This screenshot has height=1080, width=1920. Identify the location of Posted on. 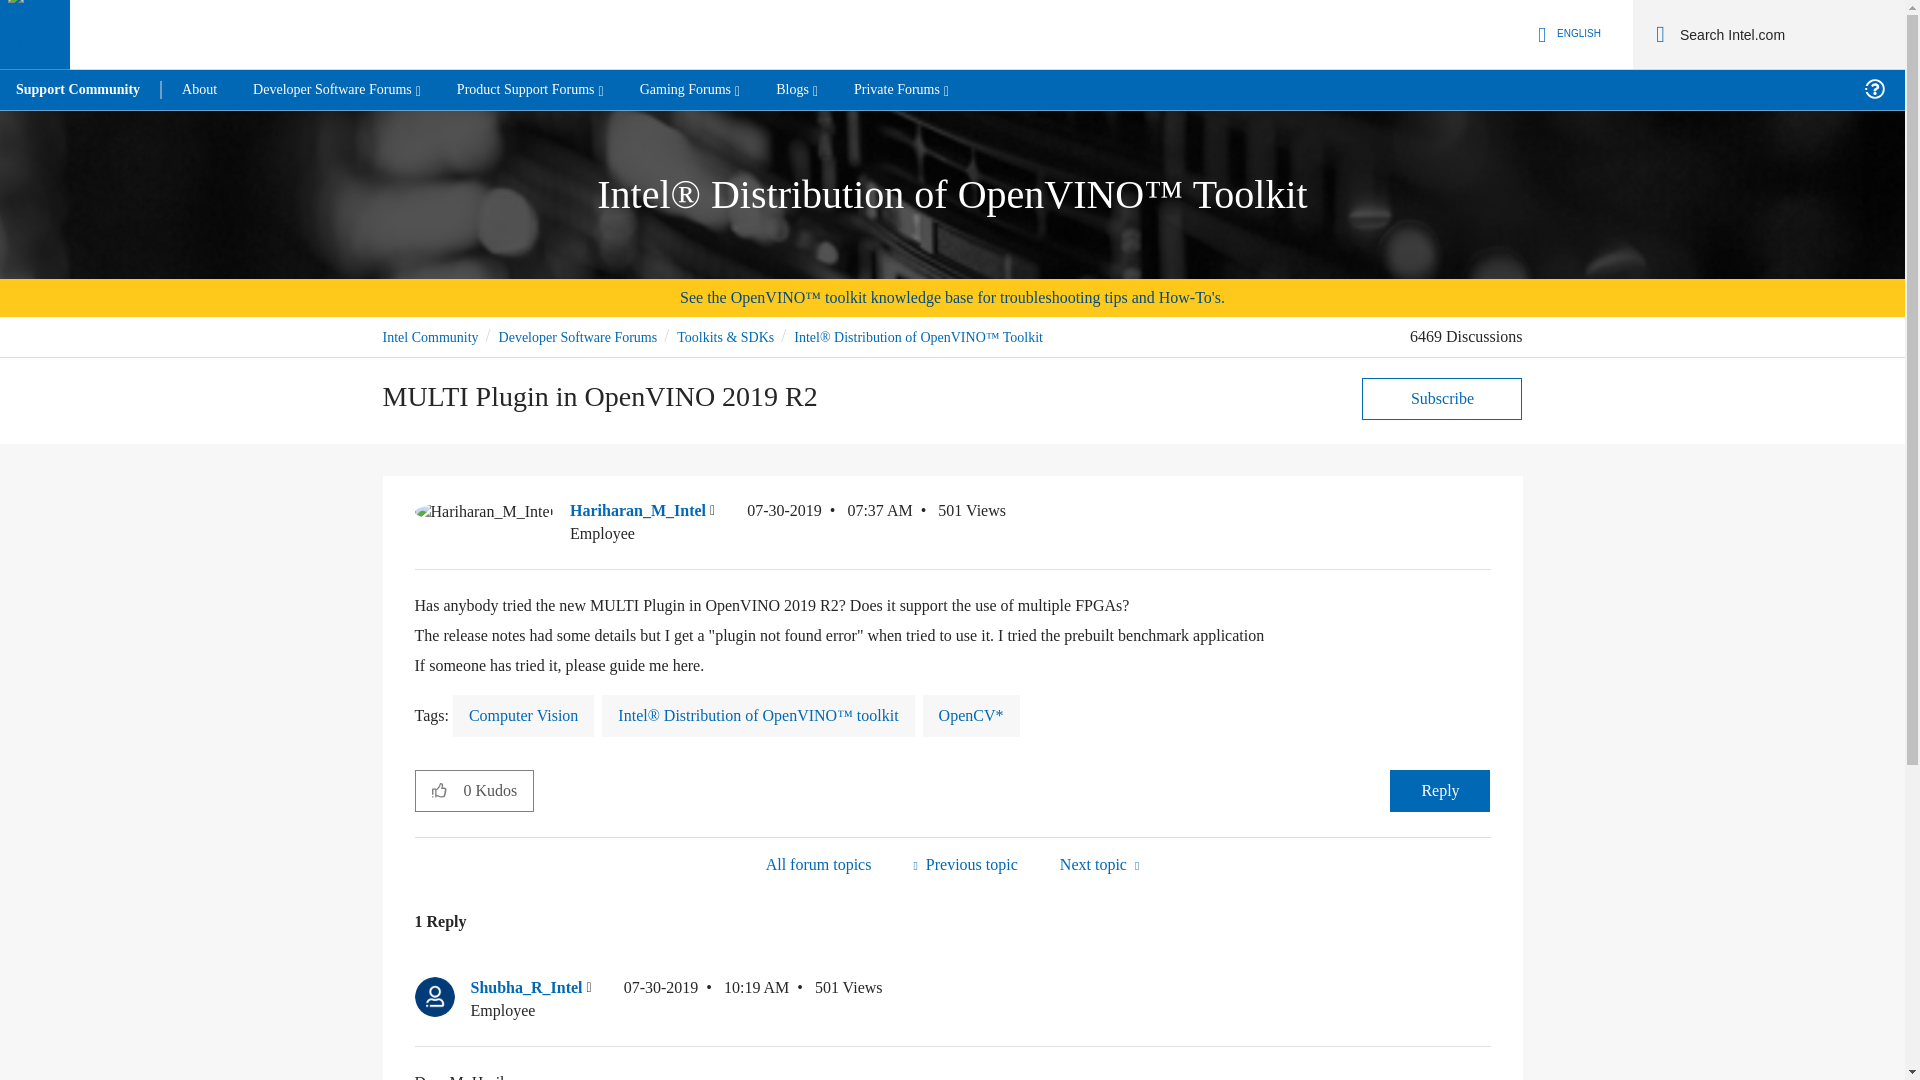
(830, 522).